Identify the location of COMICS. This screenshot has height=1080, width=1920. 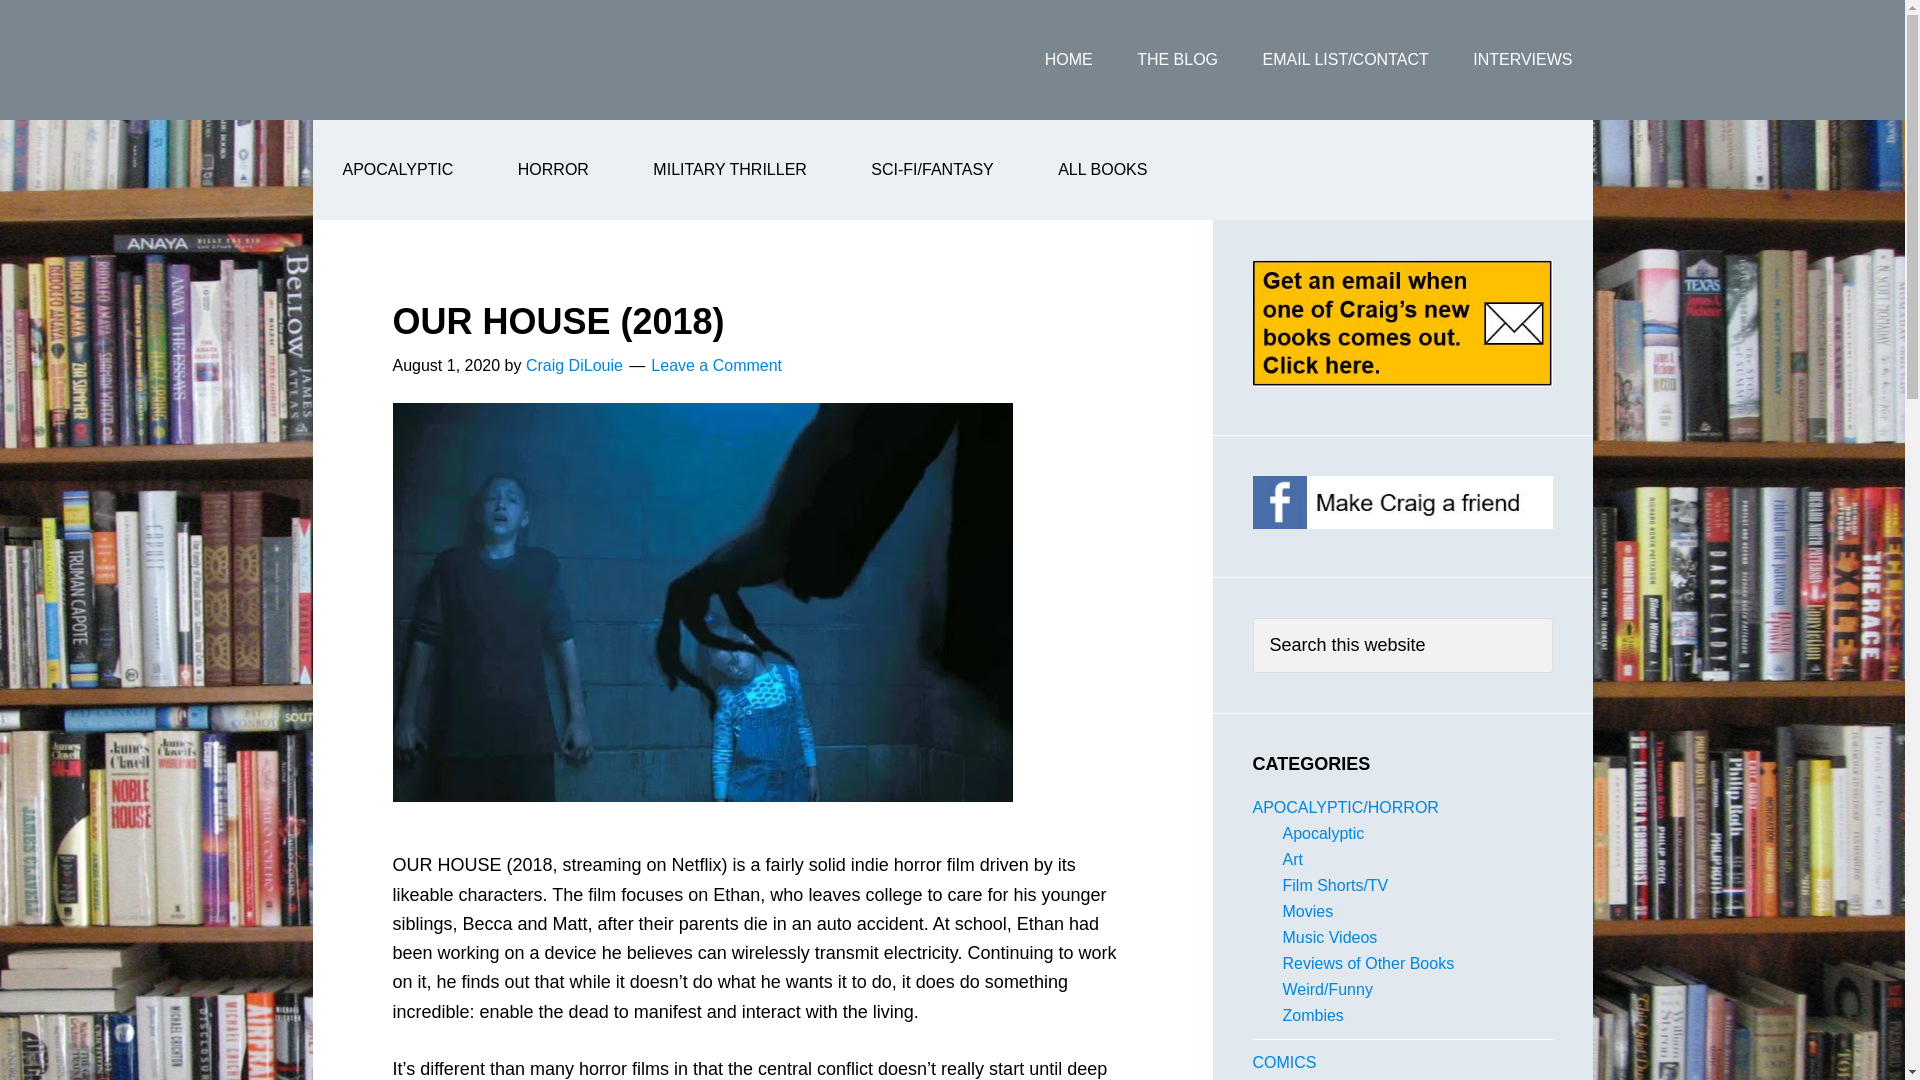
(1283, 1062).